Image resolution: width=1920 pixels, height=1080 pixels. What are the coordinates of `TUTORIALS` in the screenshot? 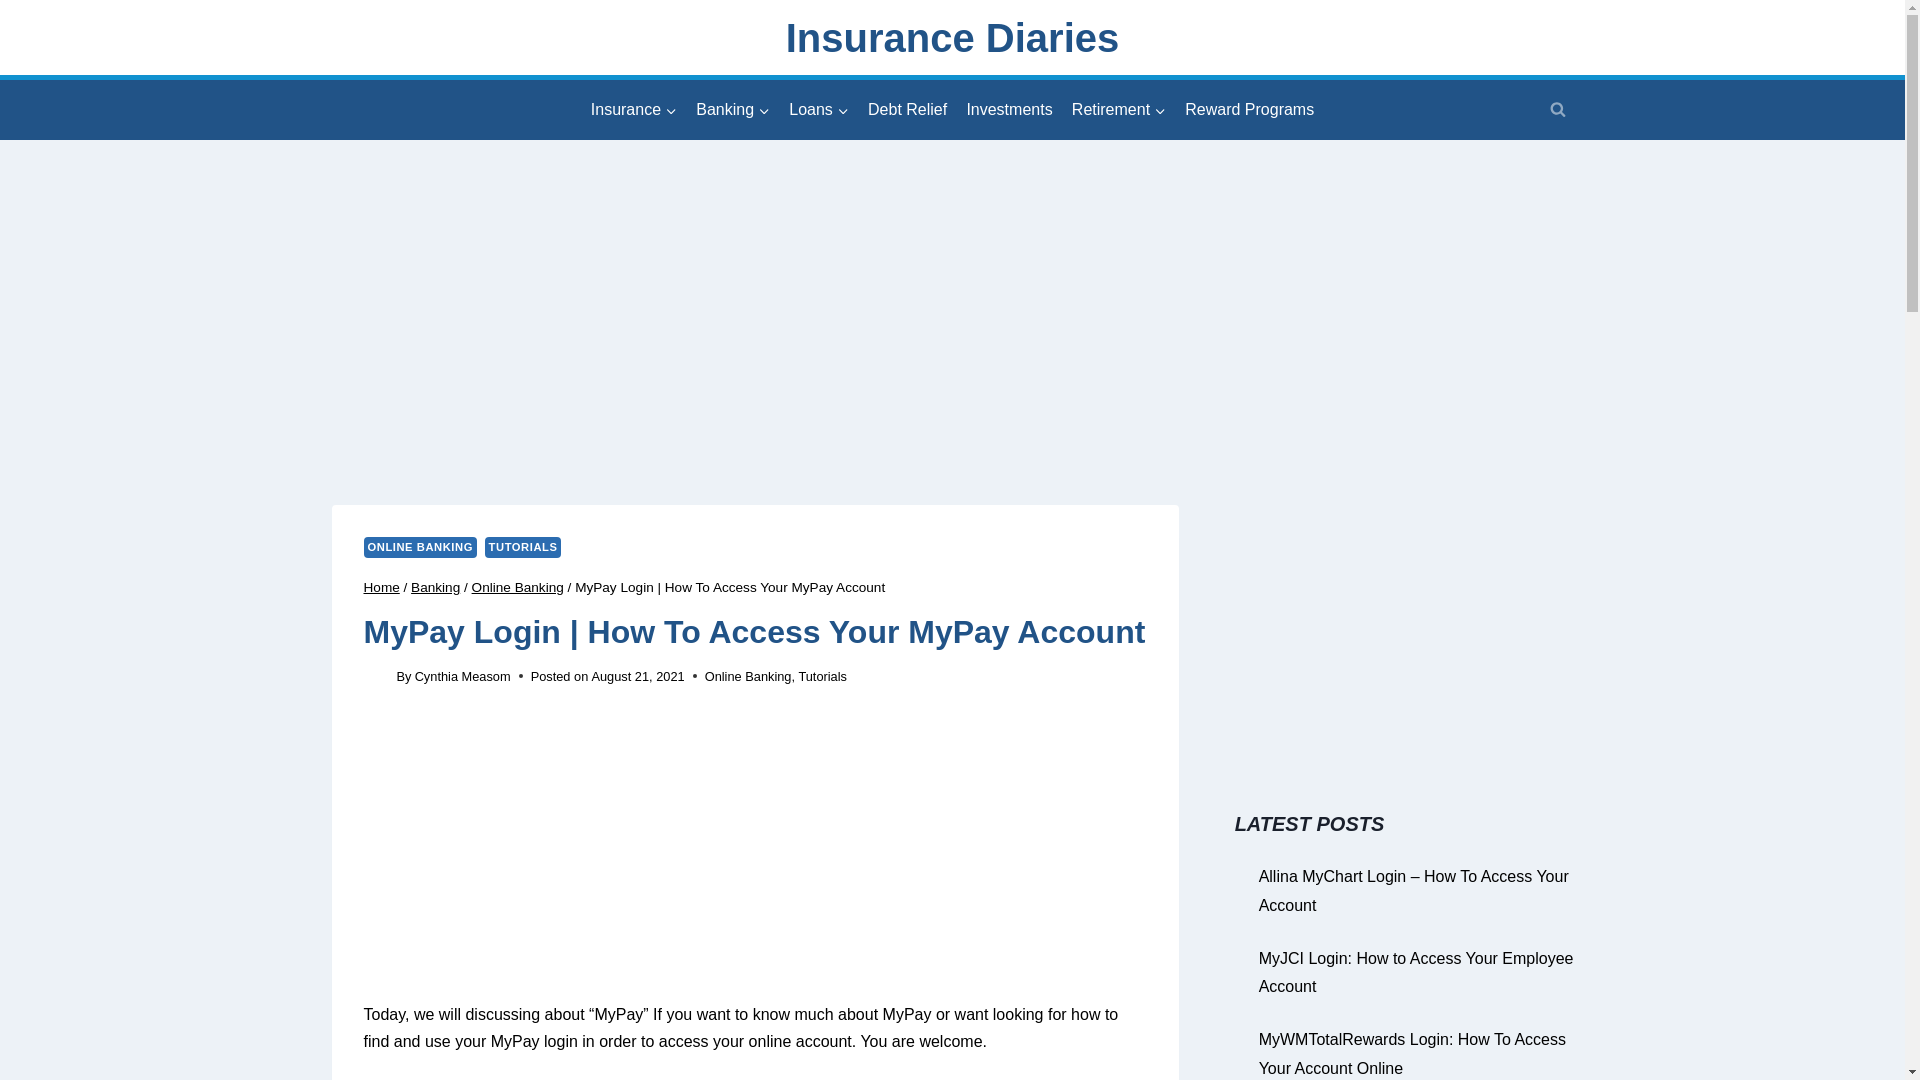 It's located at (524, 547).